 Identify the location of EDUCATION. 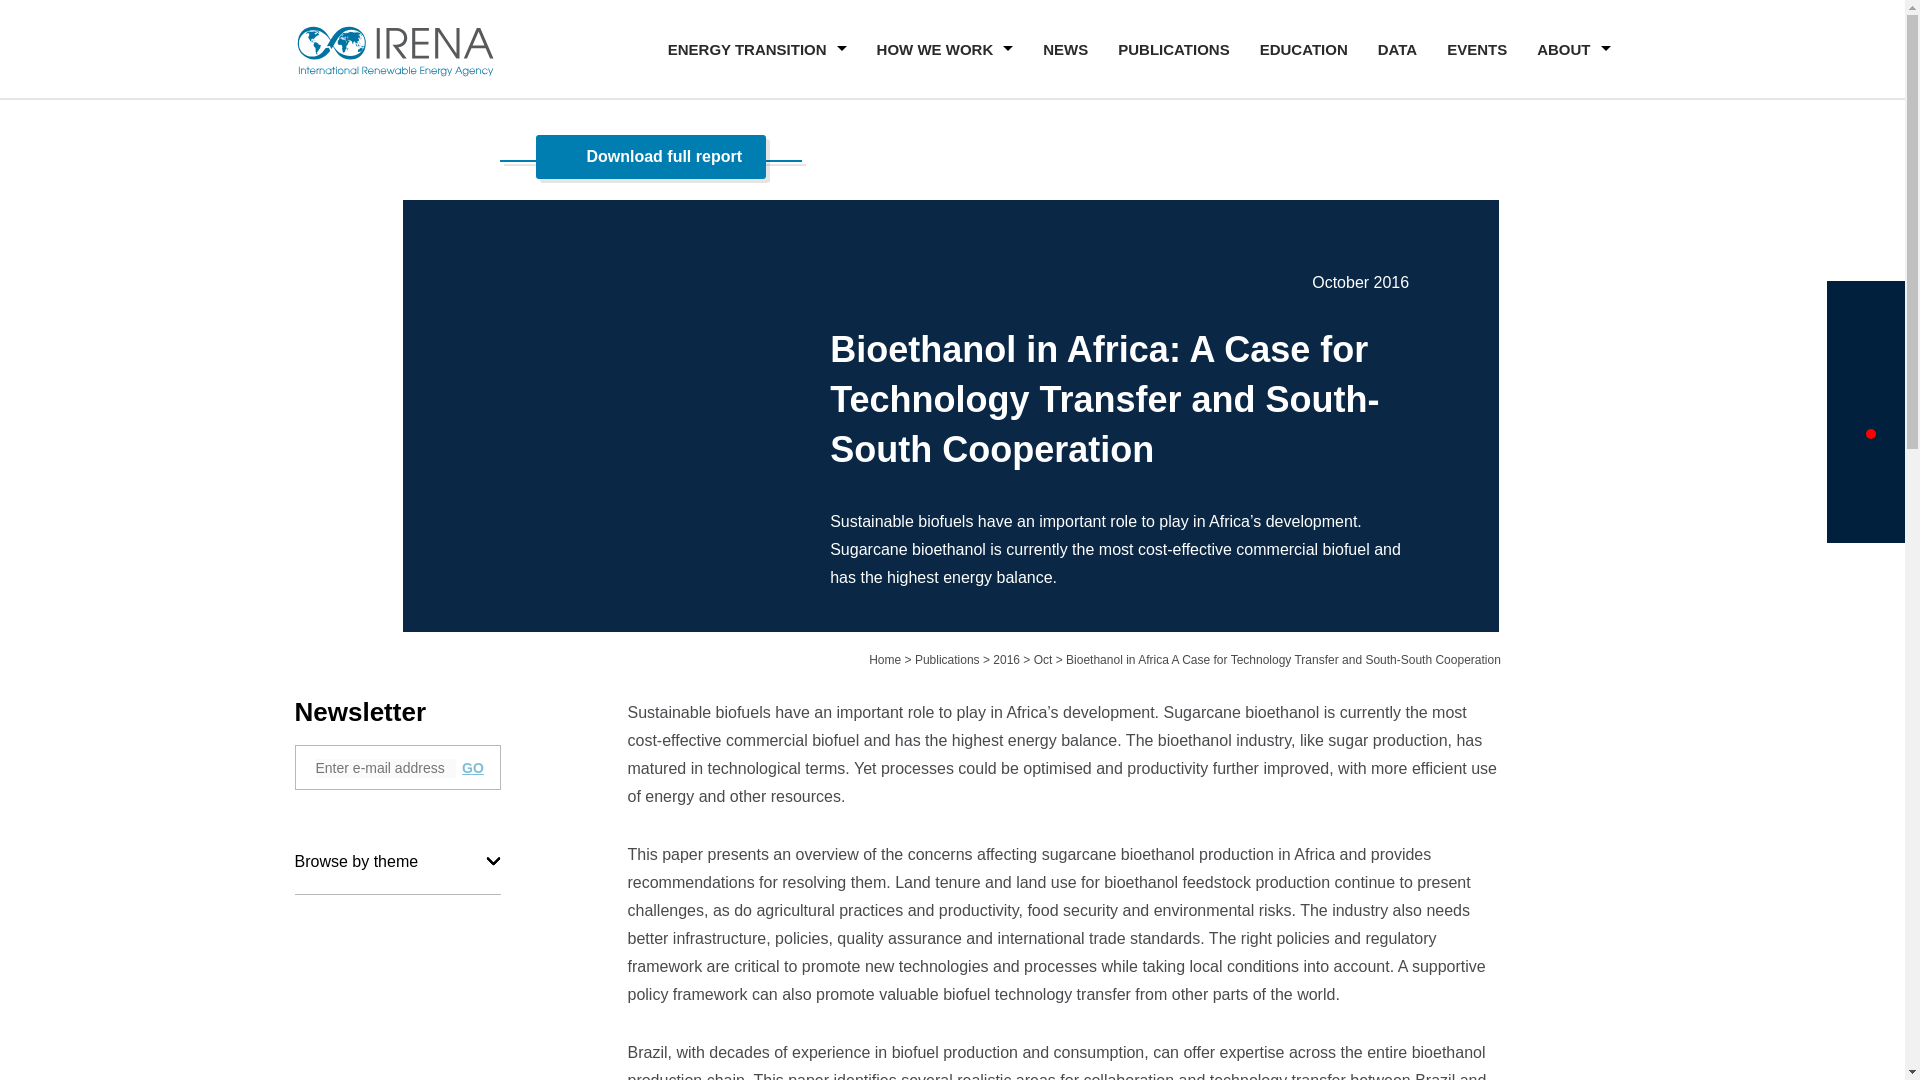
(1303, 52).